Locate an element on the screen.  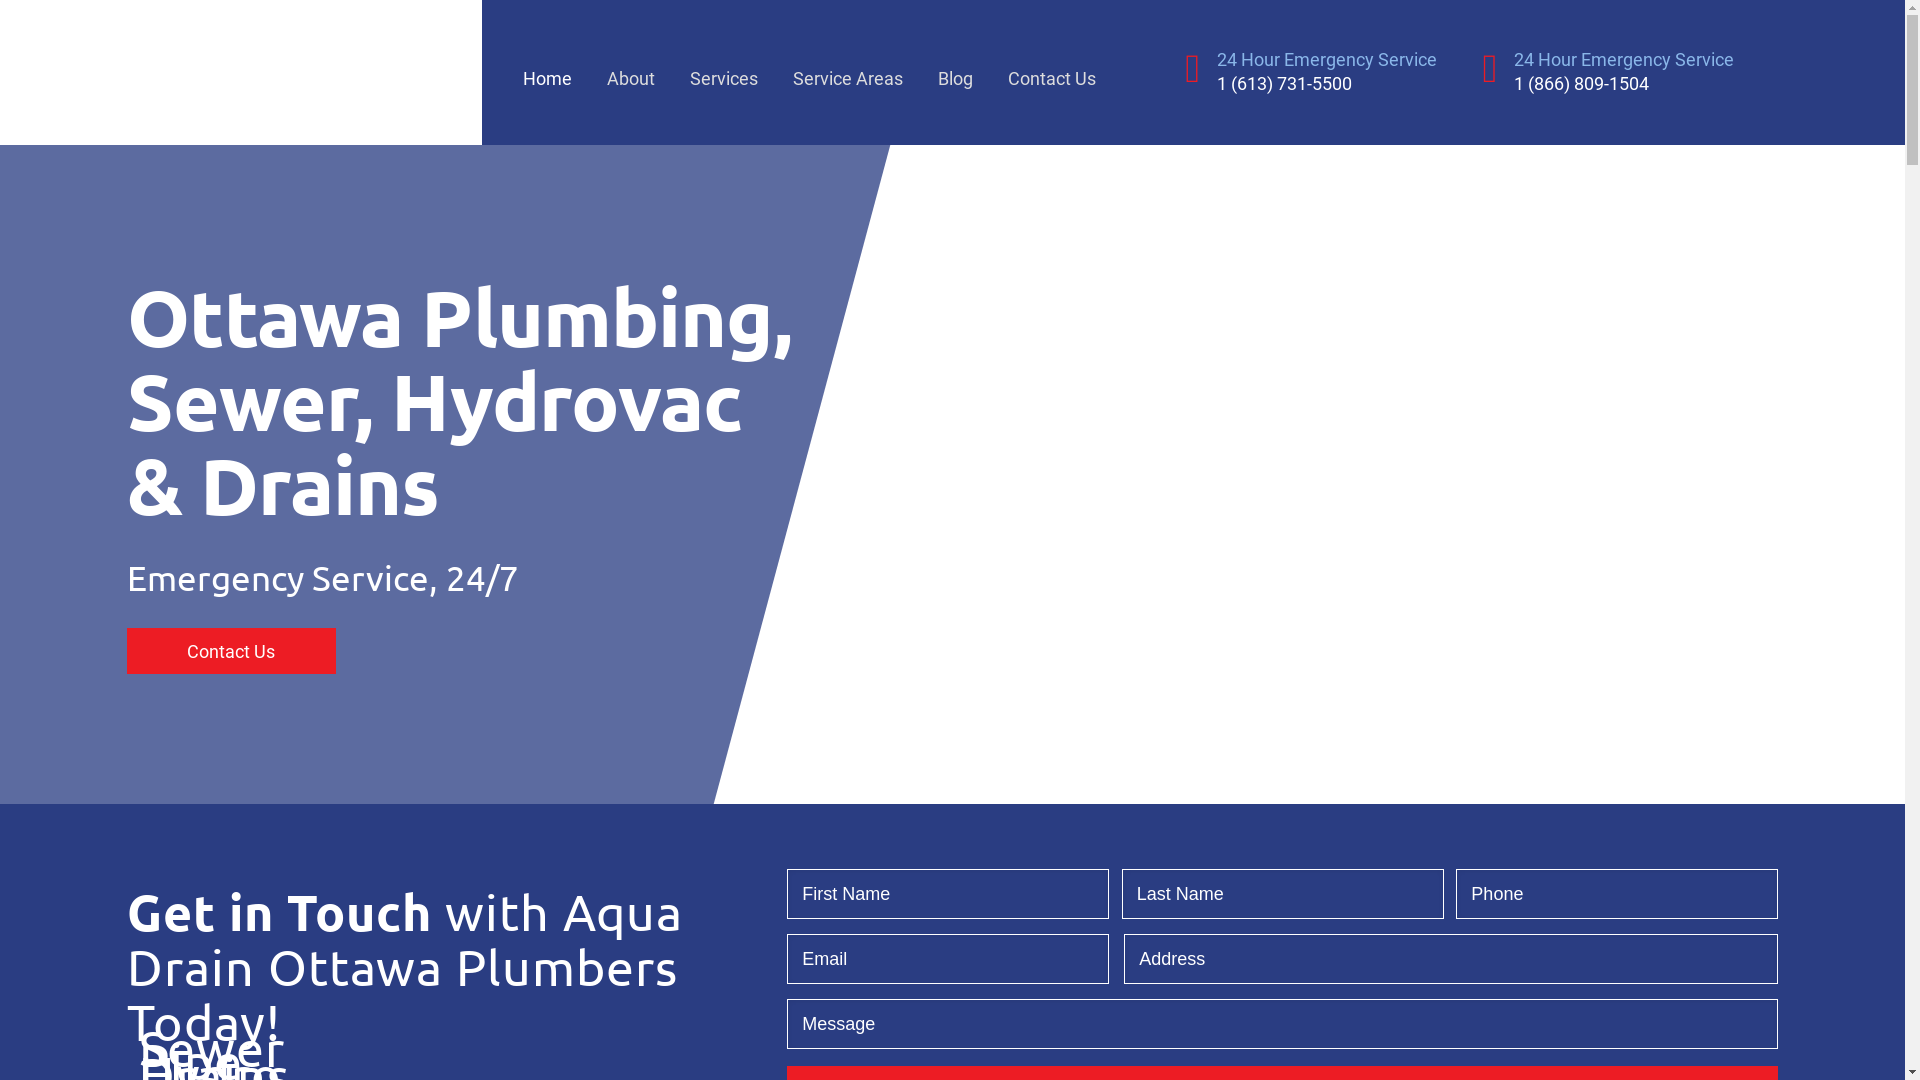
Contact Us is located at coordinates (1070, 72).